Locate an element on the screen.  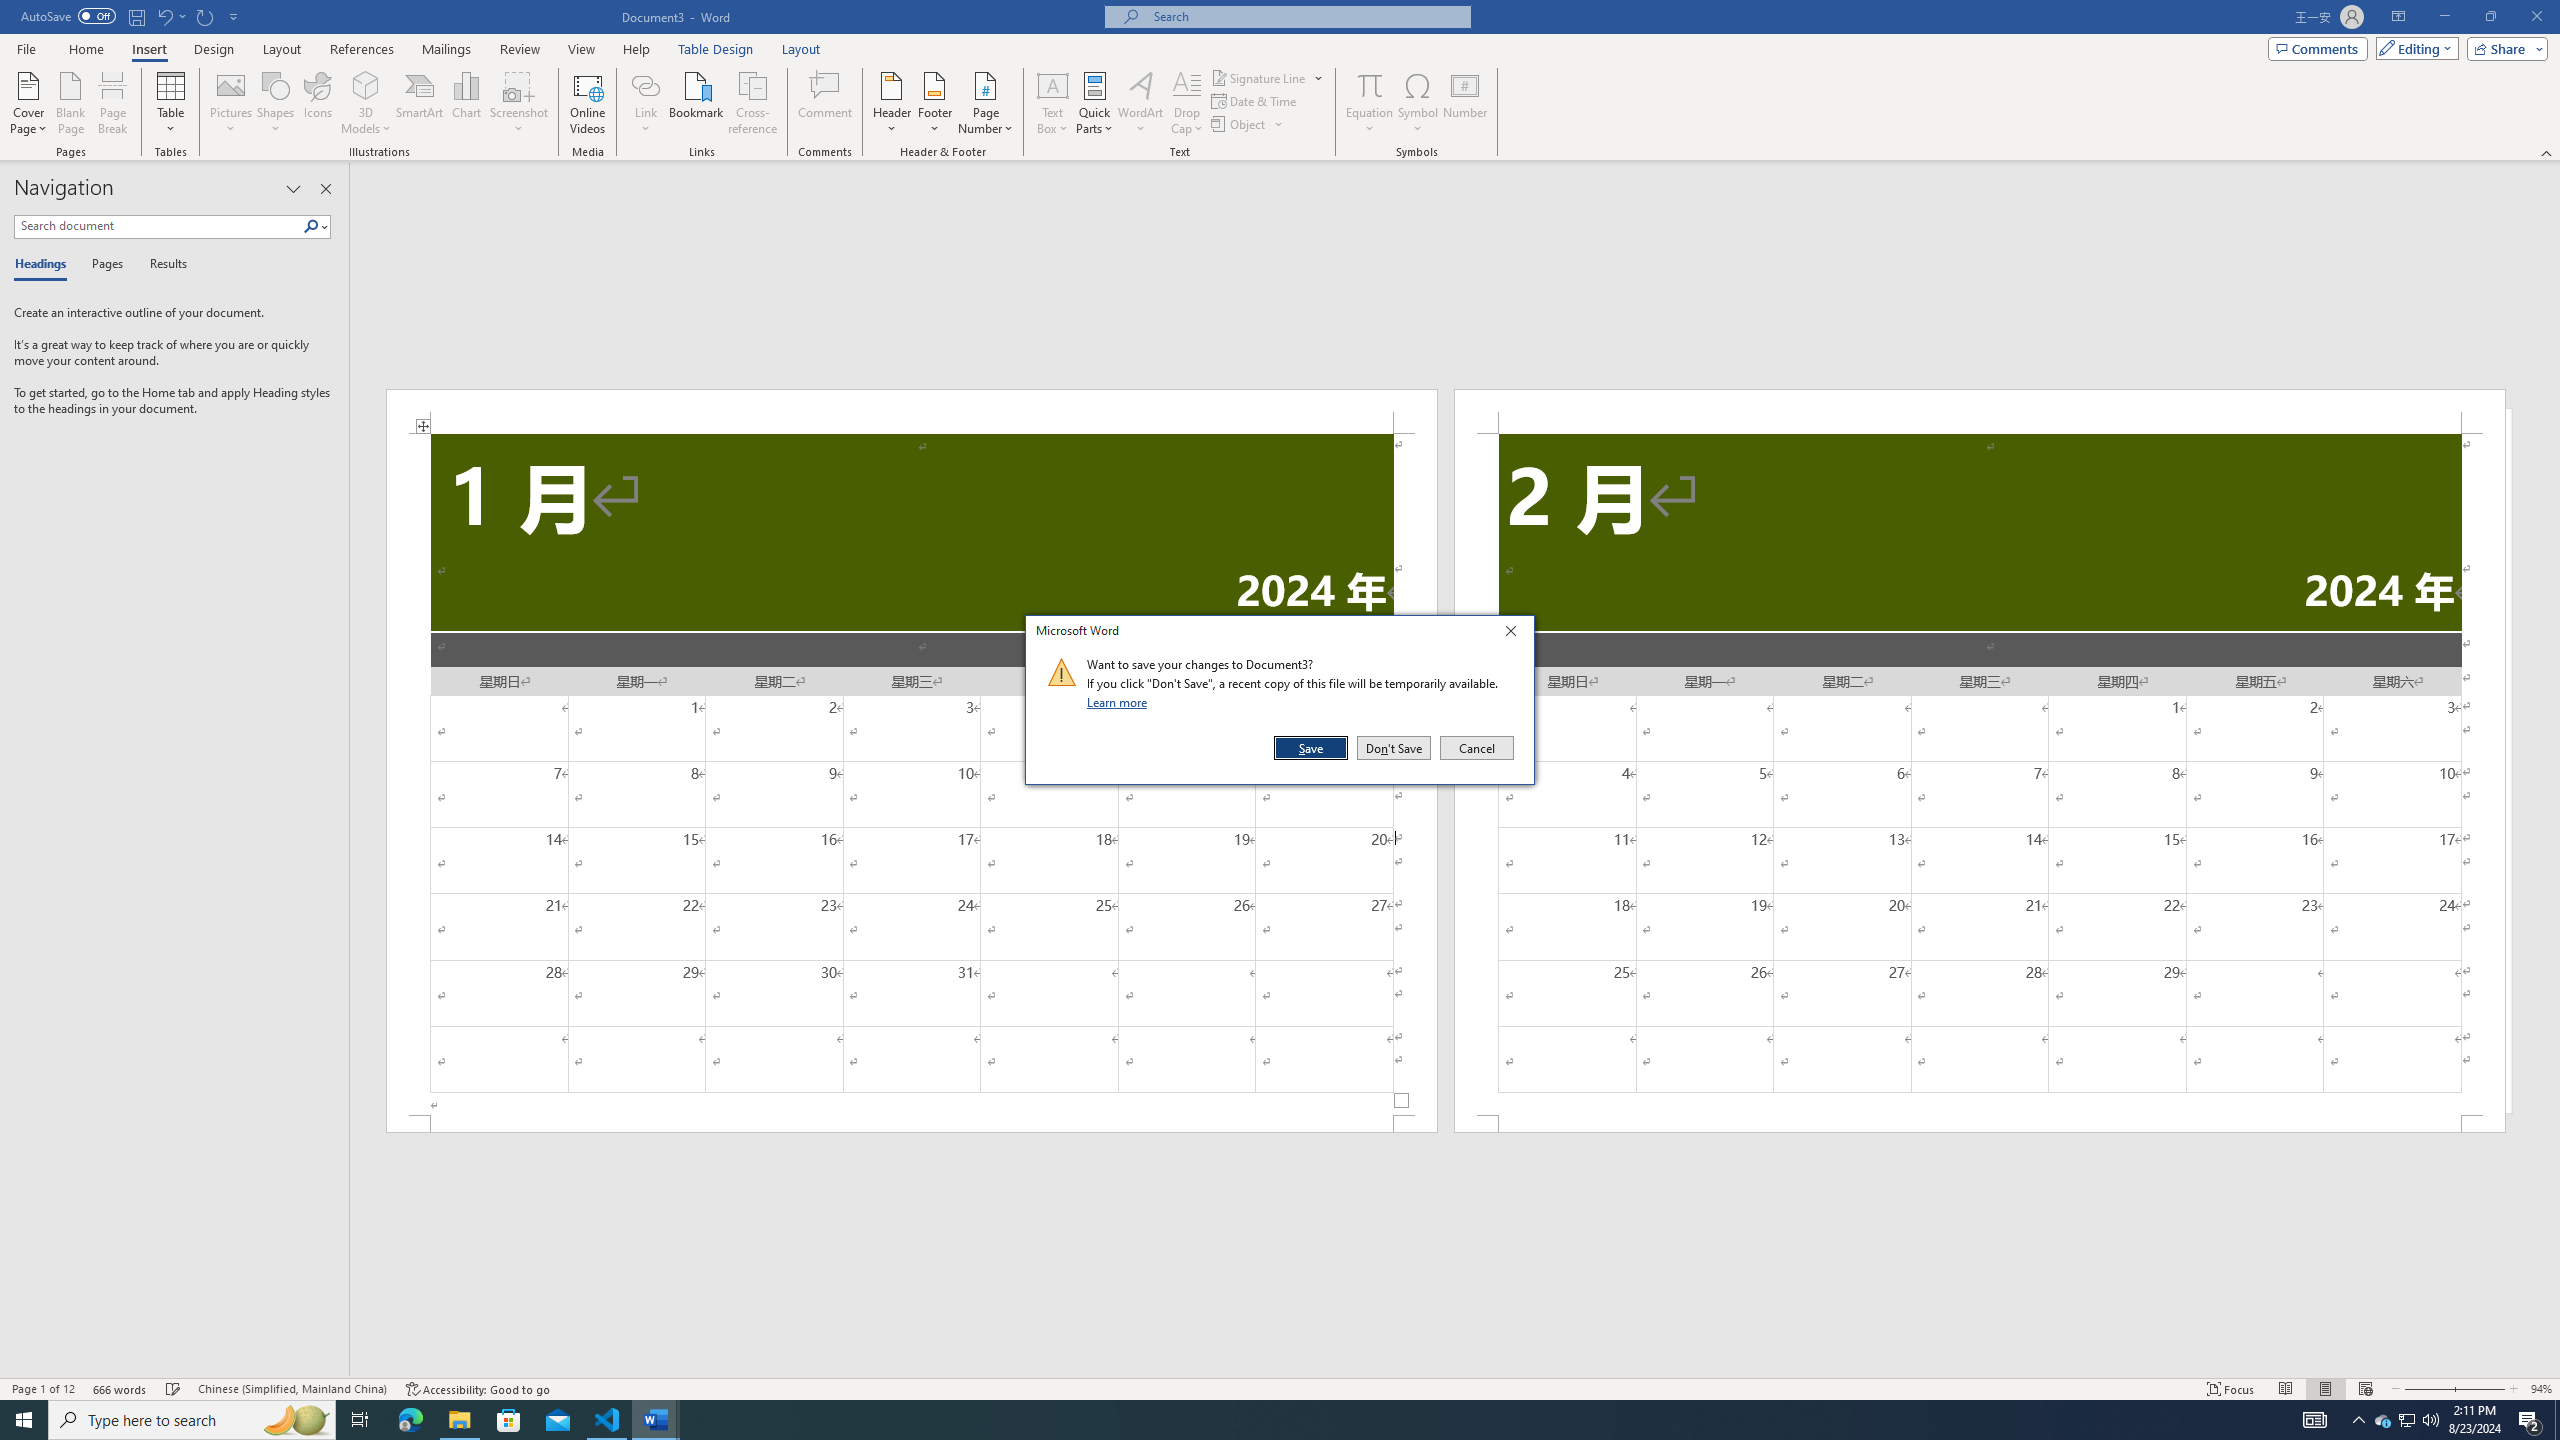
Chart... is located at coordinates (466, 103).